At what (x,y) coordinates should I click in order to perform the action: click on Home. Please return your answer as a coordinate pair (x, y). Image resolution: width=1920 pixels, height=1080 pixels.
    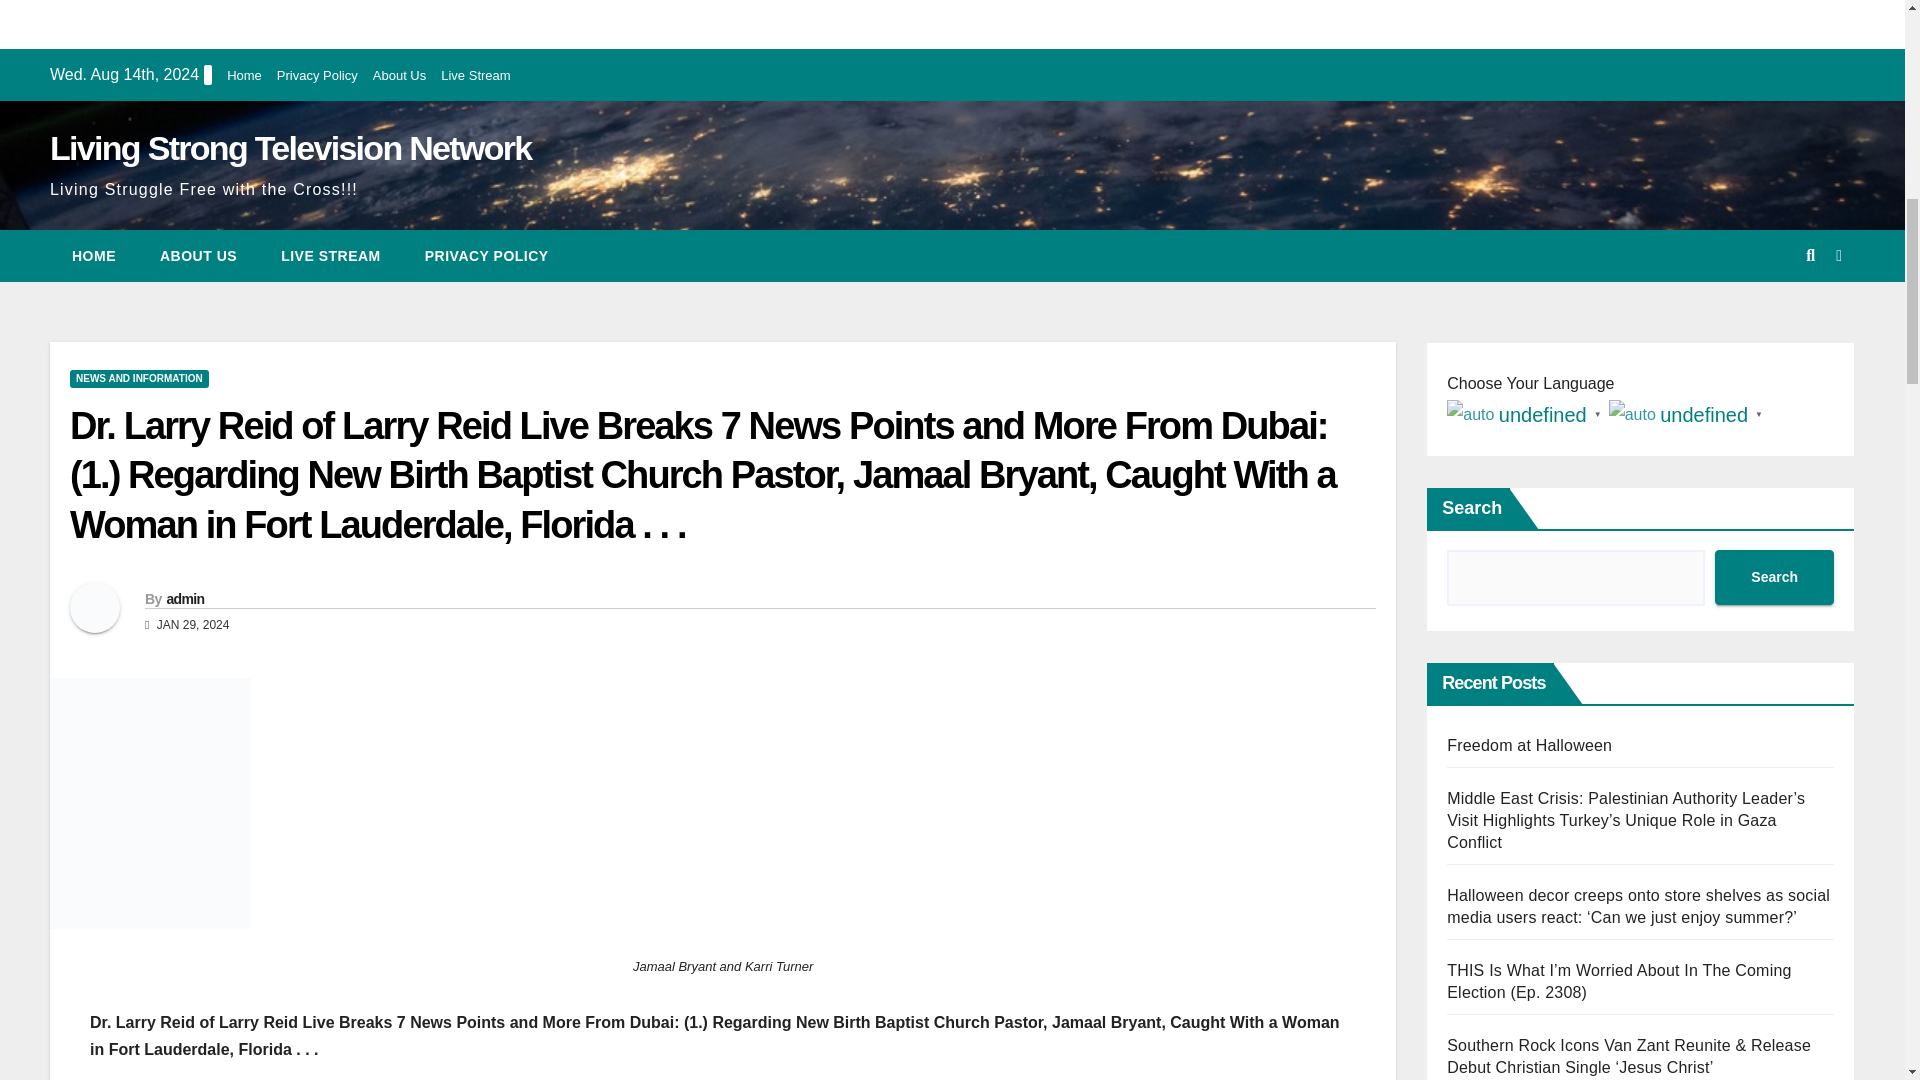
    Looking at the image, I should click on (244, 76).